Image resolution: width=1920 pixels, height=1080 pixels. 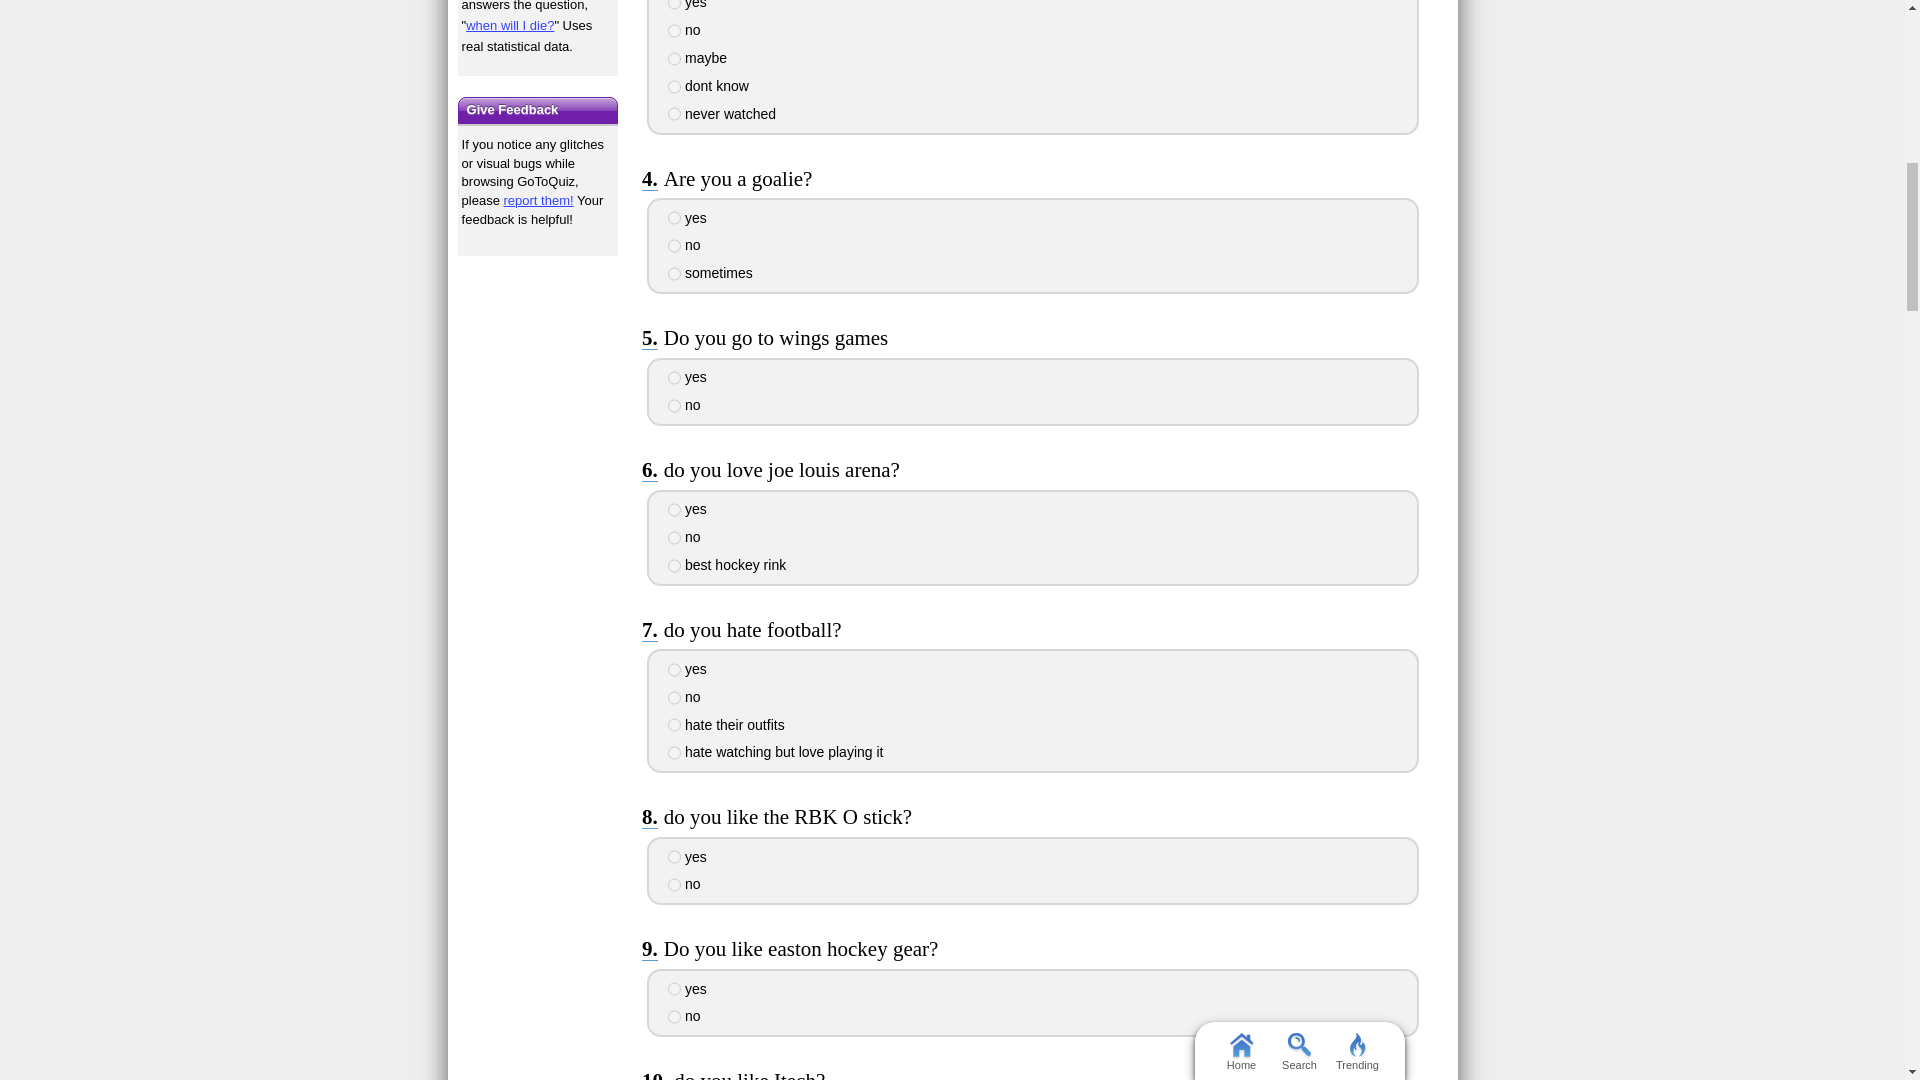 What do you see at coordinates (674, 378) in the screenshot?
I see `1` at bounding box center [674, 378].